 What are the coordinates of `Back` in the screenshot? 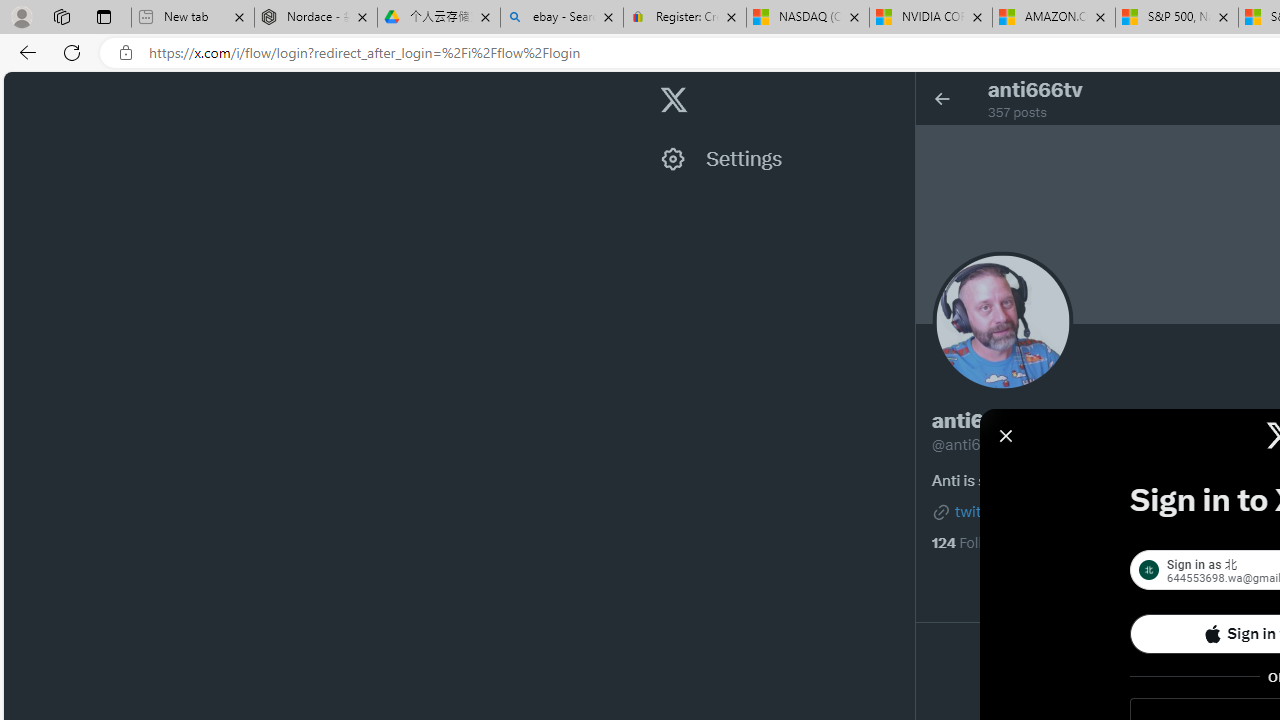 It's located at (24, 52).